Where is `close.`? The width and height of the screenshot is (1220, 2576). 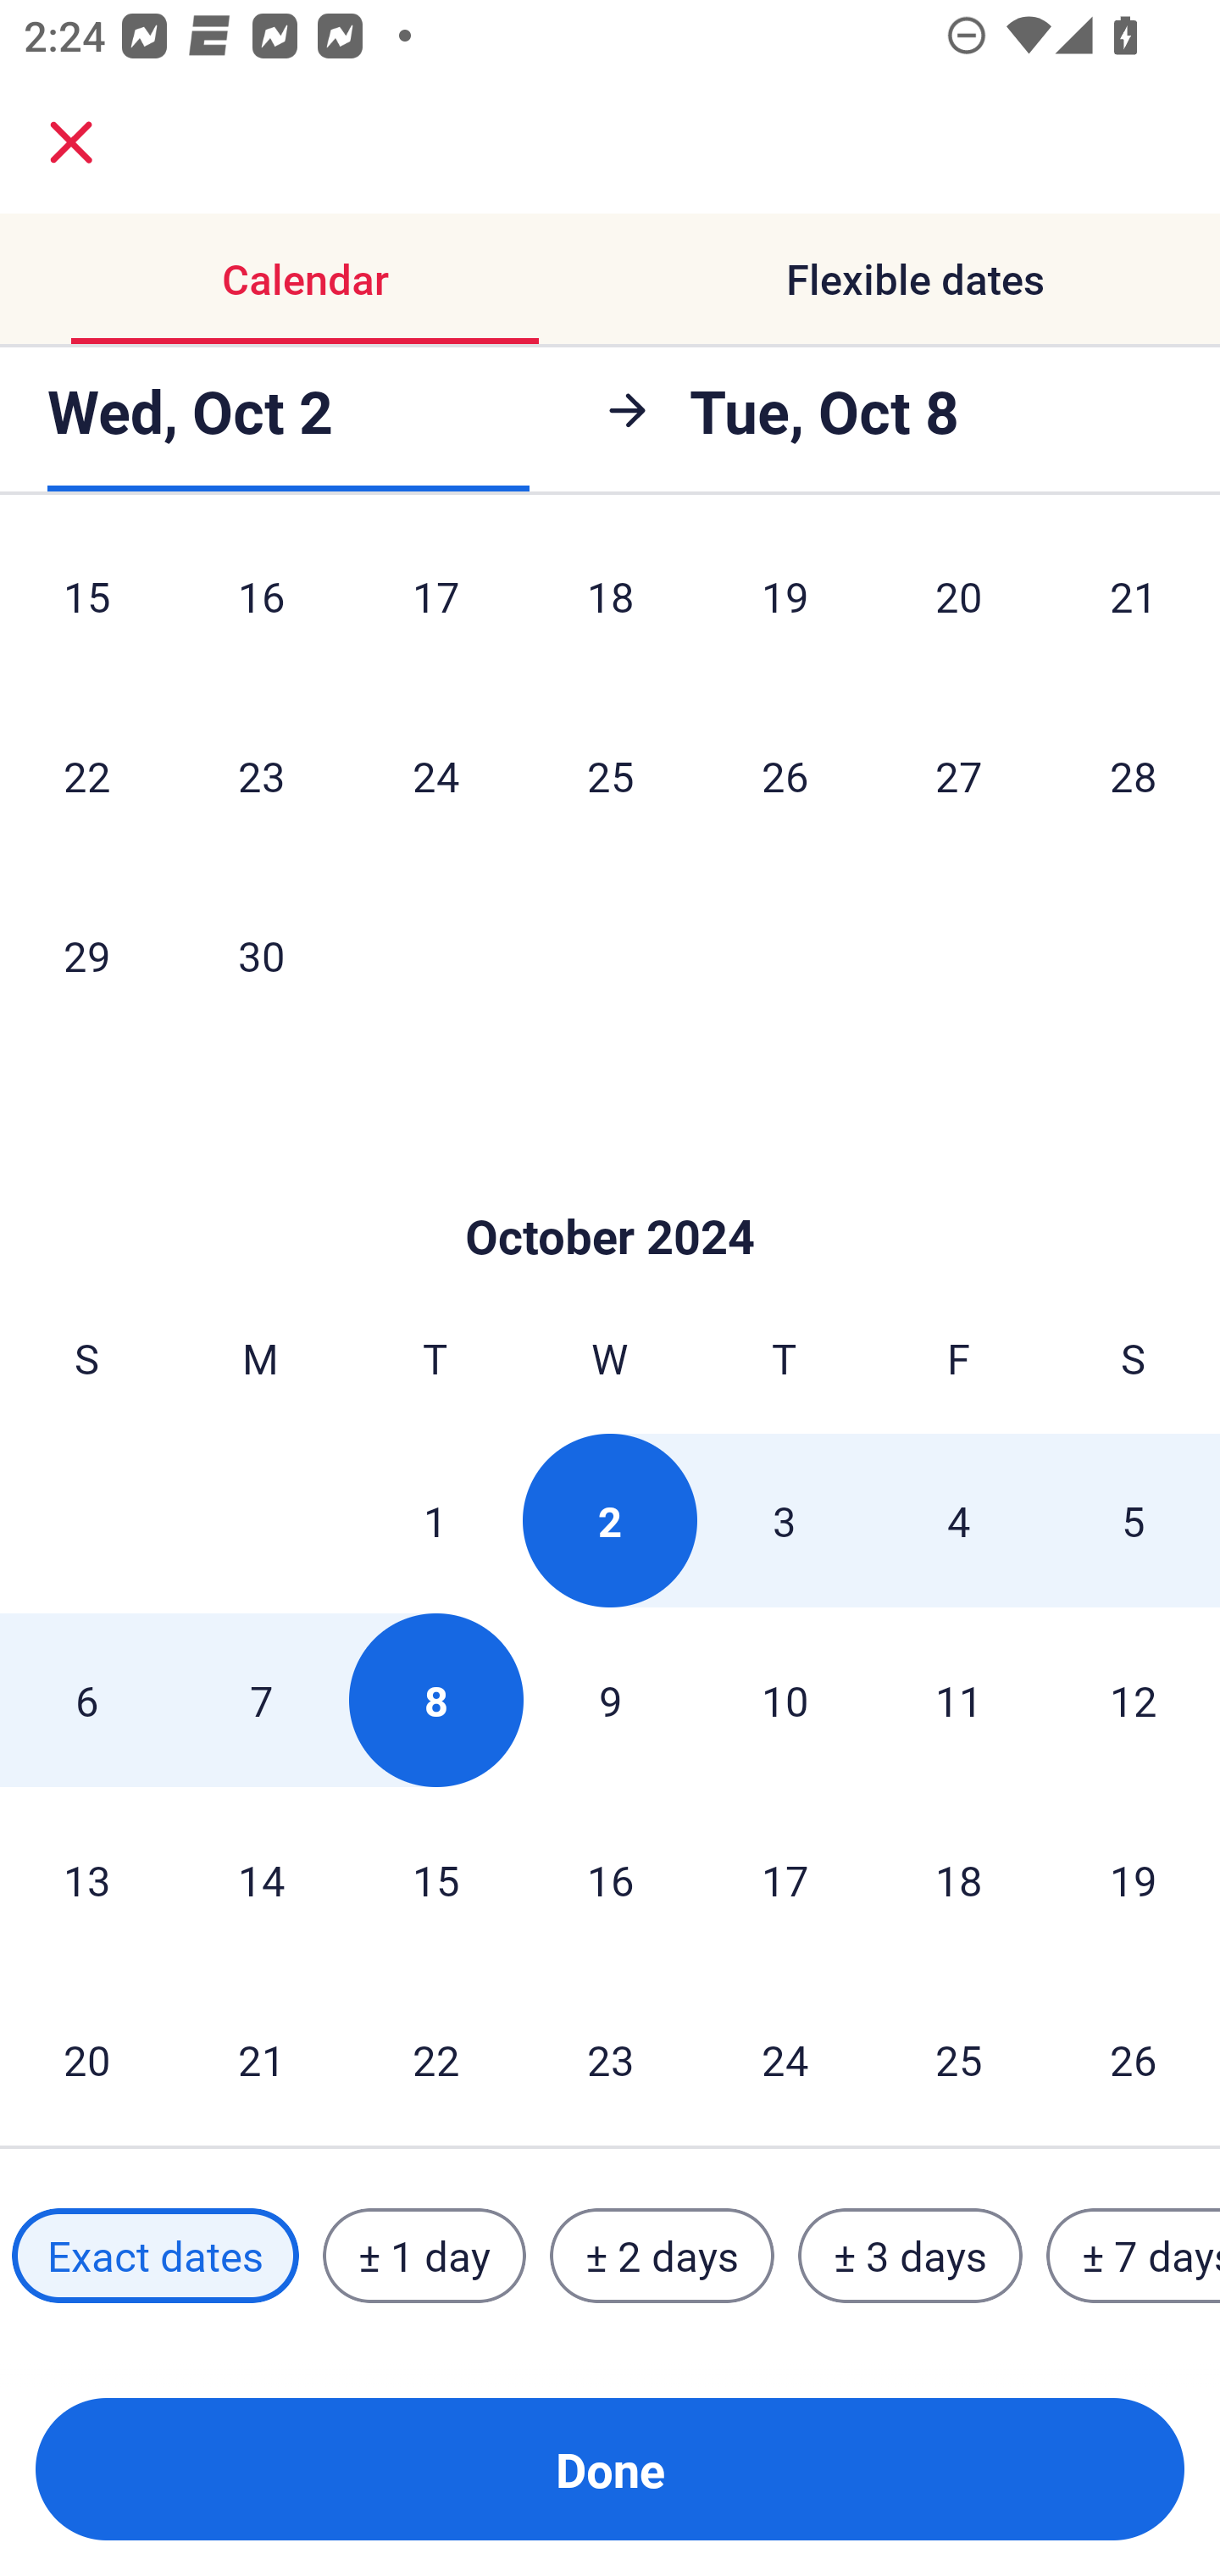
close. is located at coordinates (71, 142).